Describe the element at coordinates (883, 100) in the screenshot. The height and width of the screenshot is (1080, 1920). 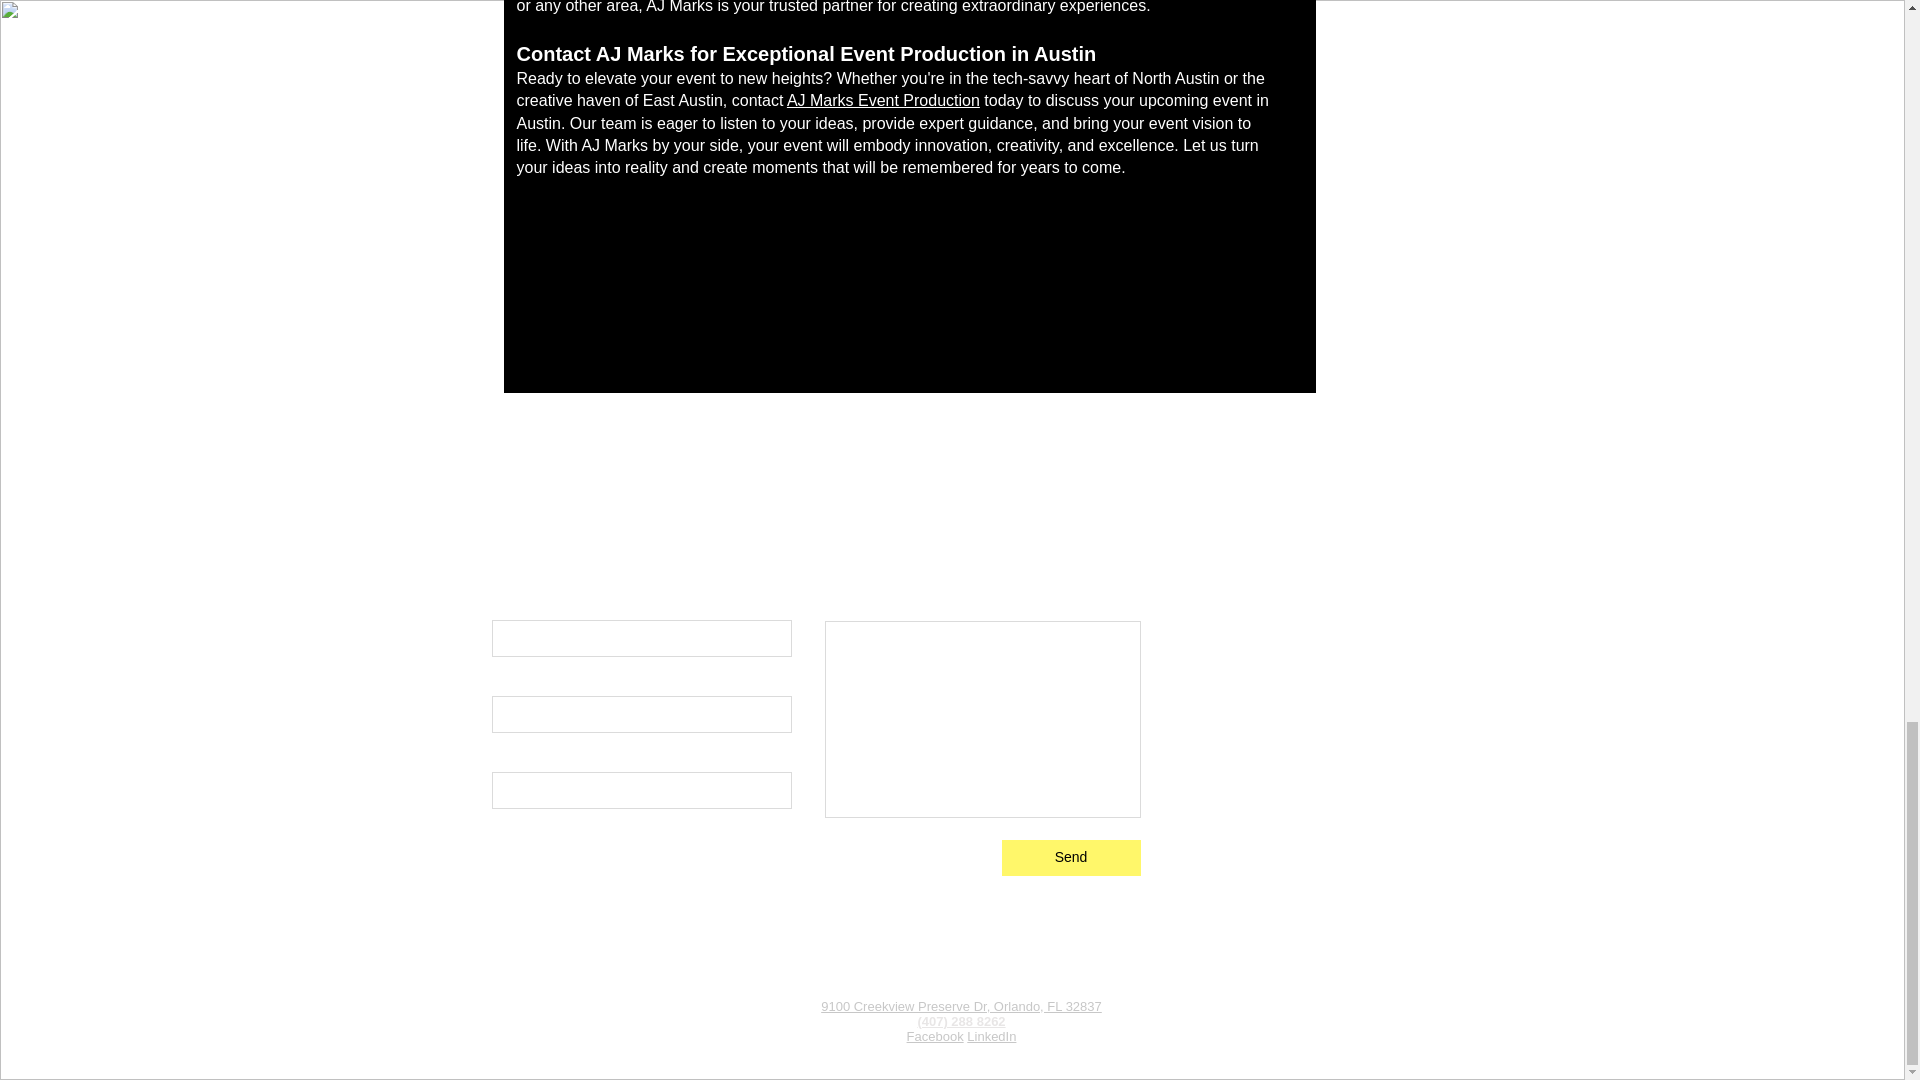
I see `AJ Marks Event Production` at that location.